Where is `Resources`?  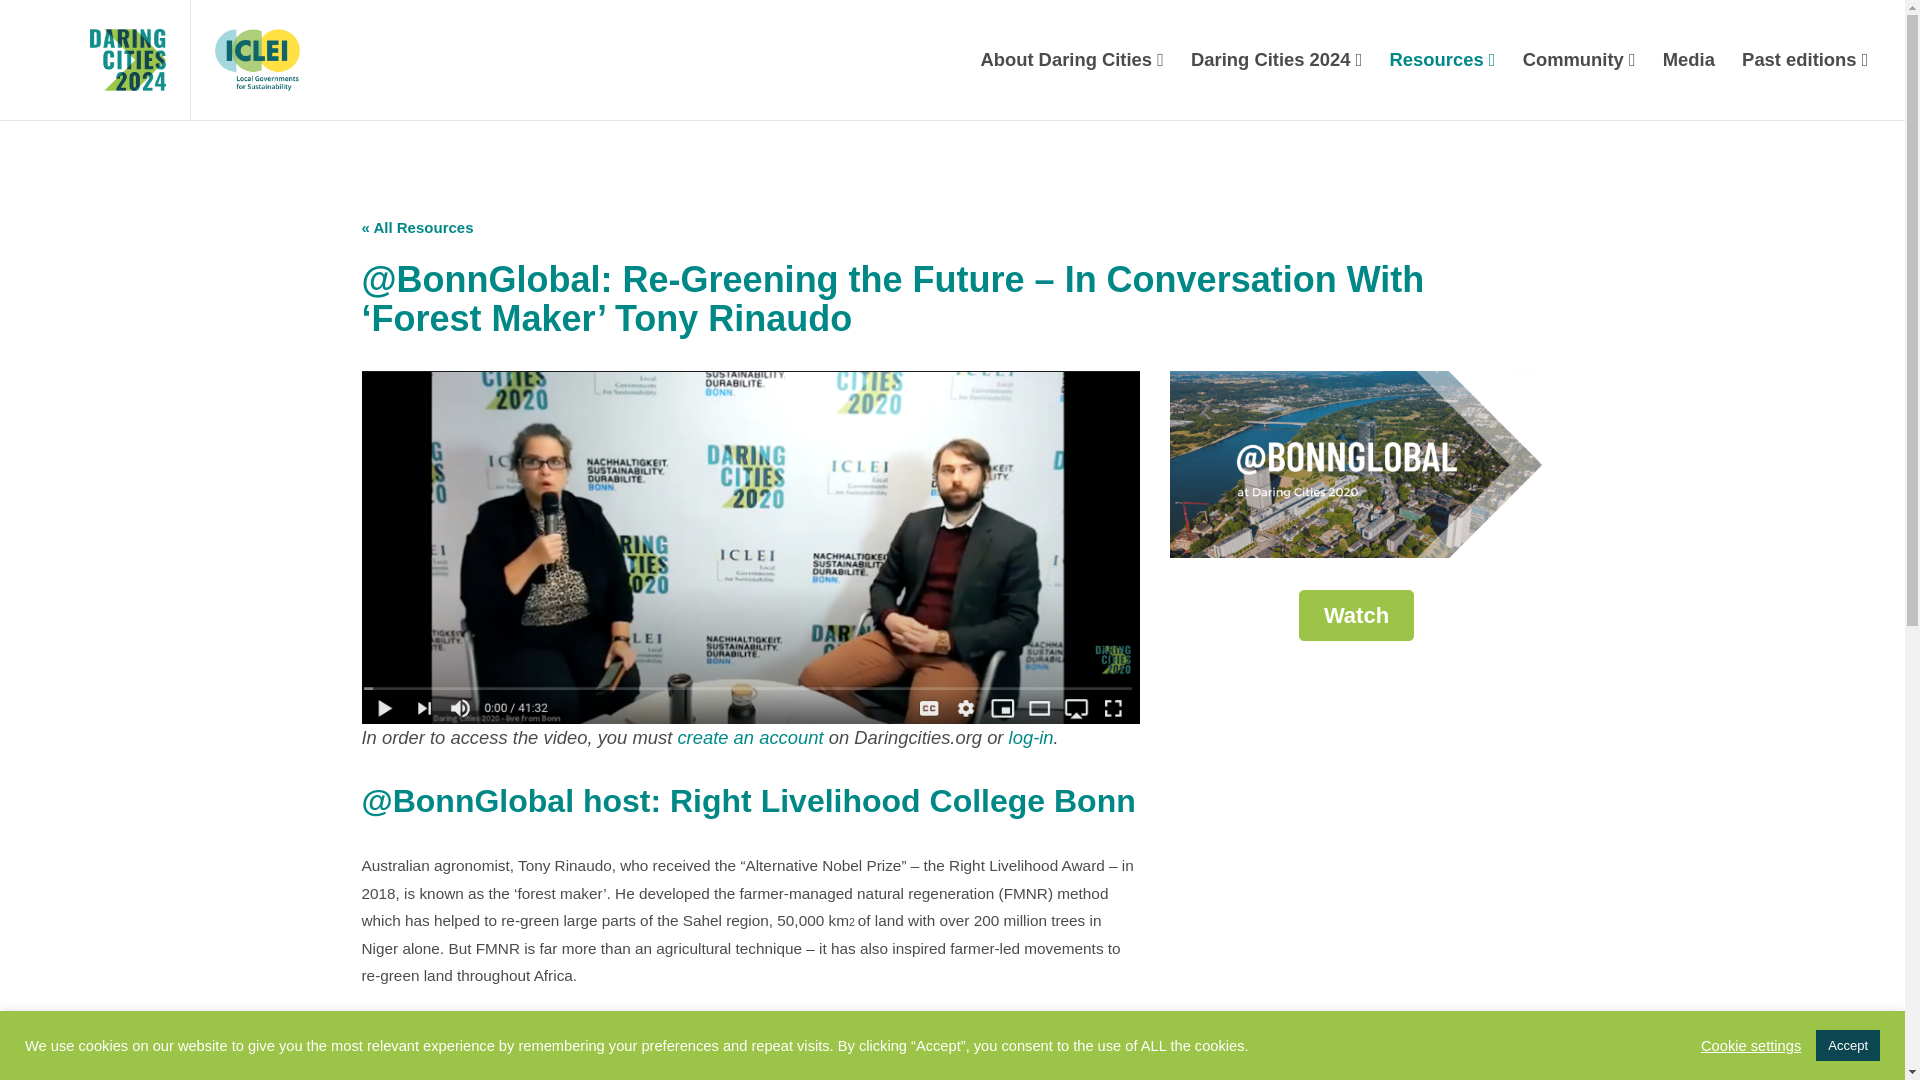
Resources is located at coordinates (1442, 60).